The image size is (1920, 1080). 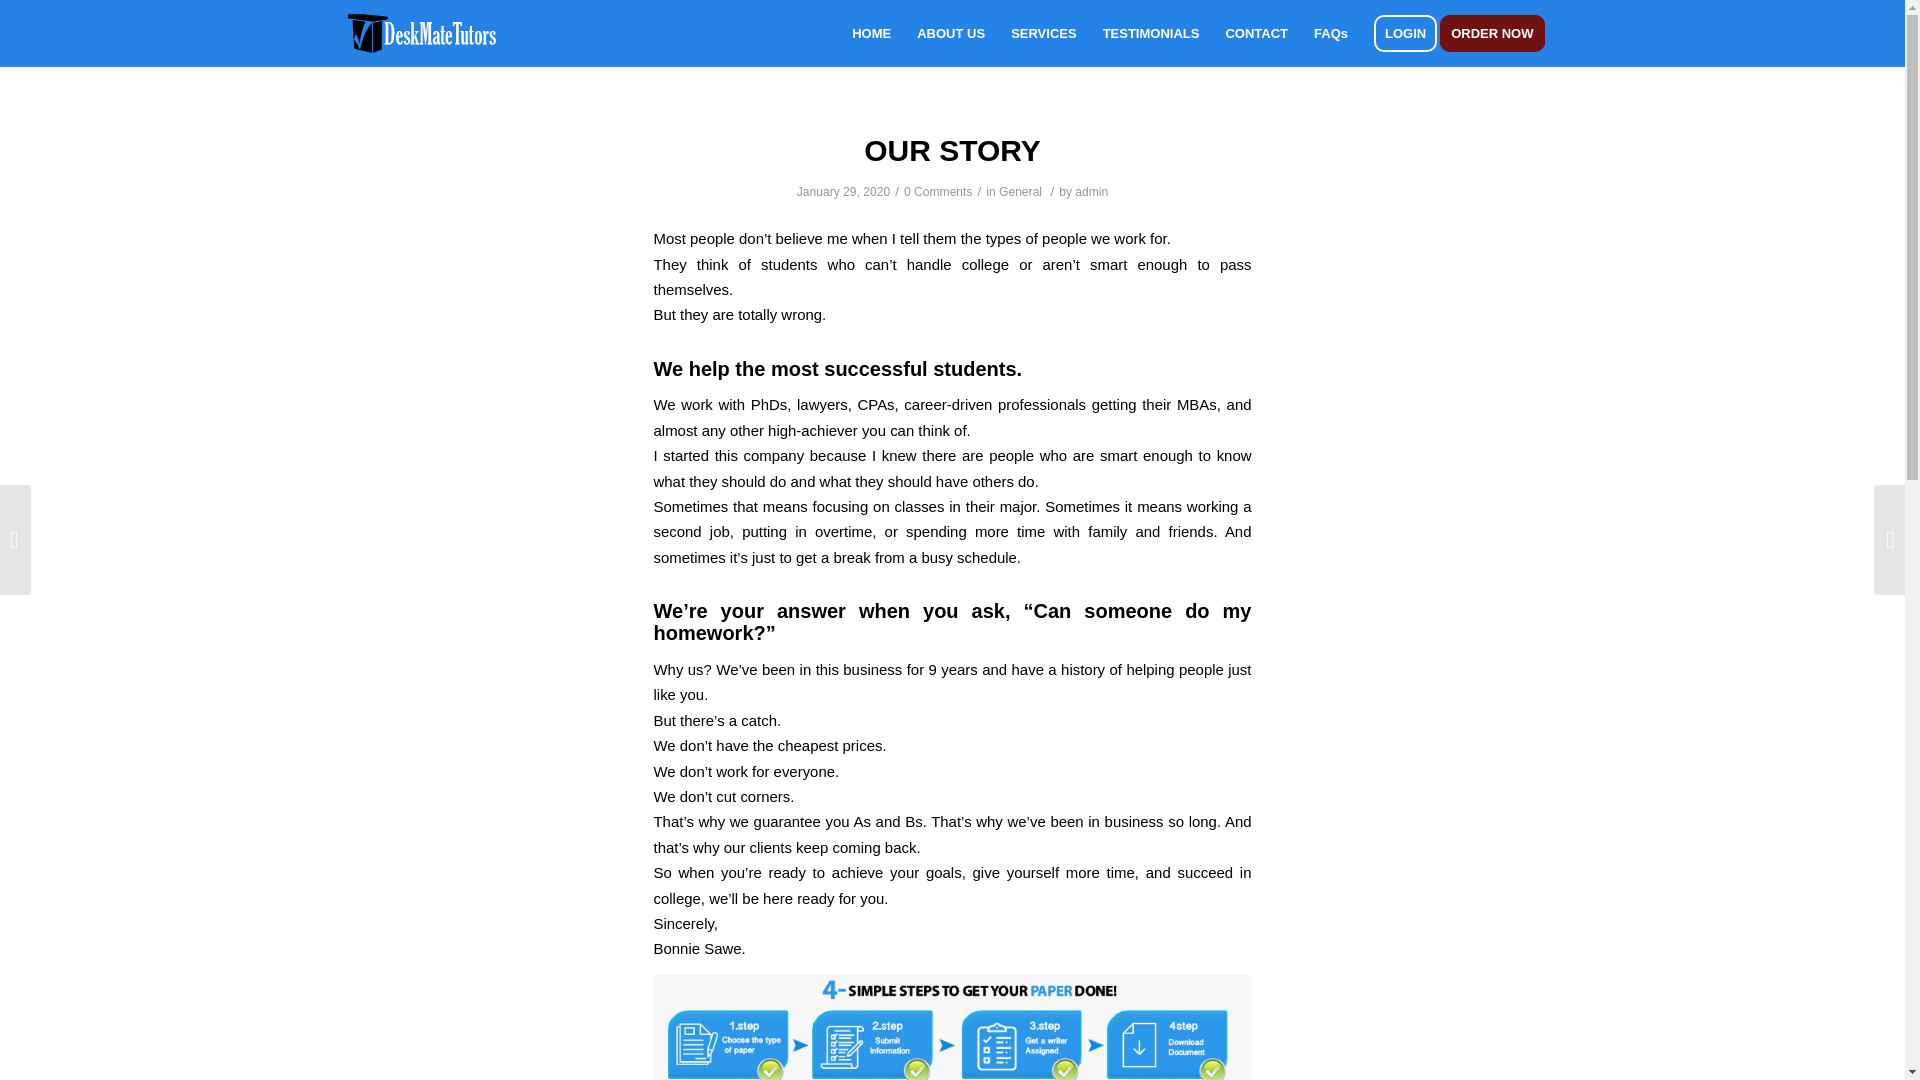 What do you see at coordinates (1091, 191) in the screenshot?
I see `admin` at bounding box center [1091, 191].